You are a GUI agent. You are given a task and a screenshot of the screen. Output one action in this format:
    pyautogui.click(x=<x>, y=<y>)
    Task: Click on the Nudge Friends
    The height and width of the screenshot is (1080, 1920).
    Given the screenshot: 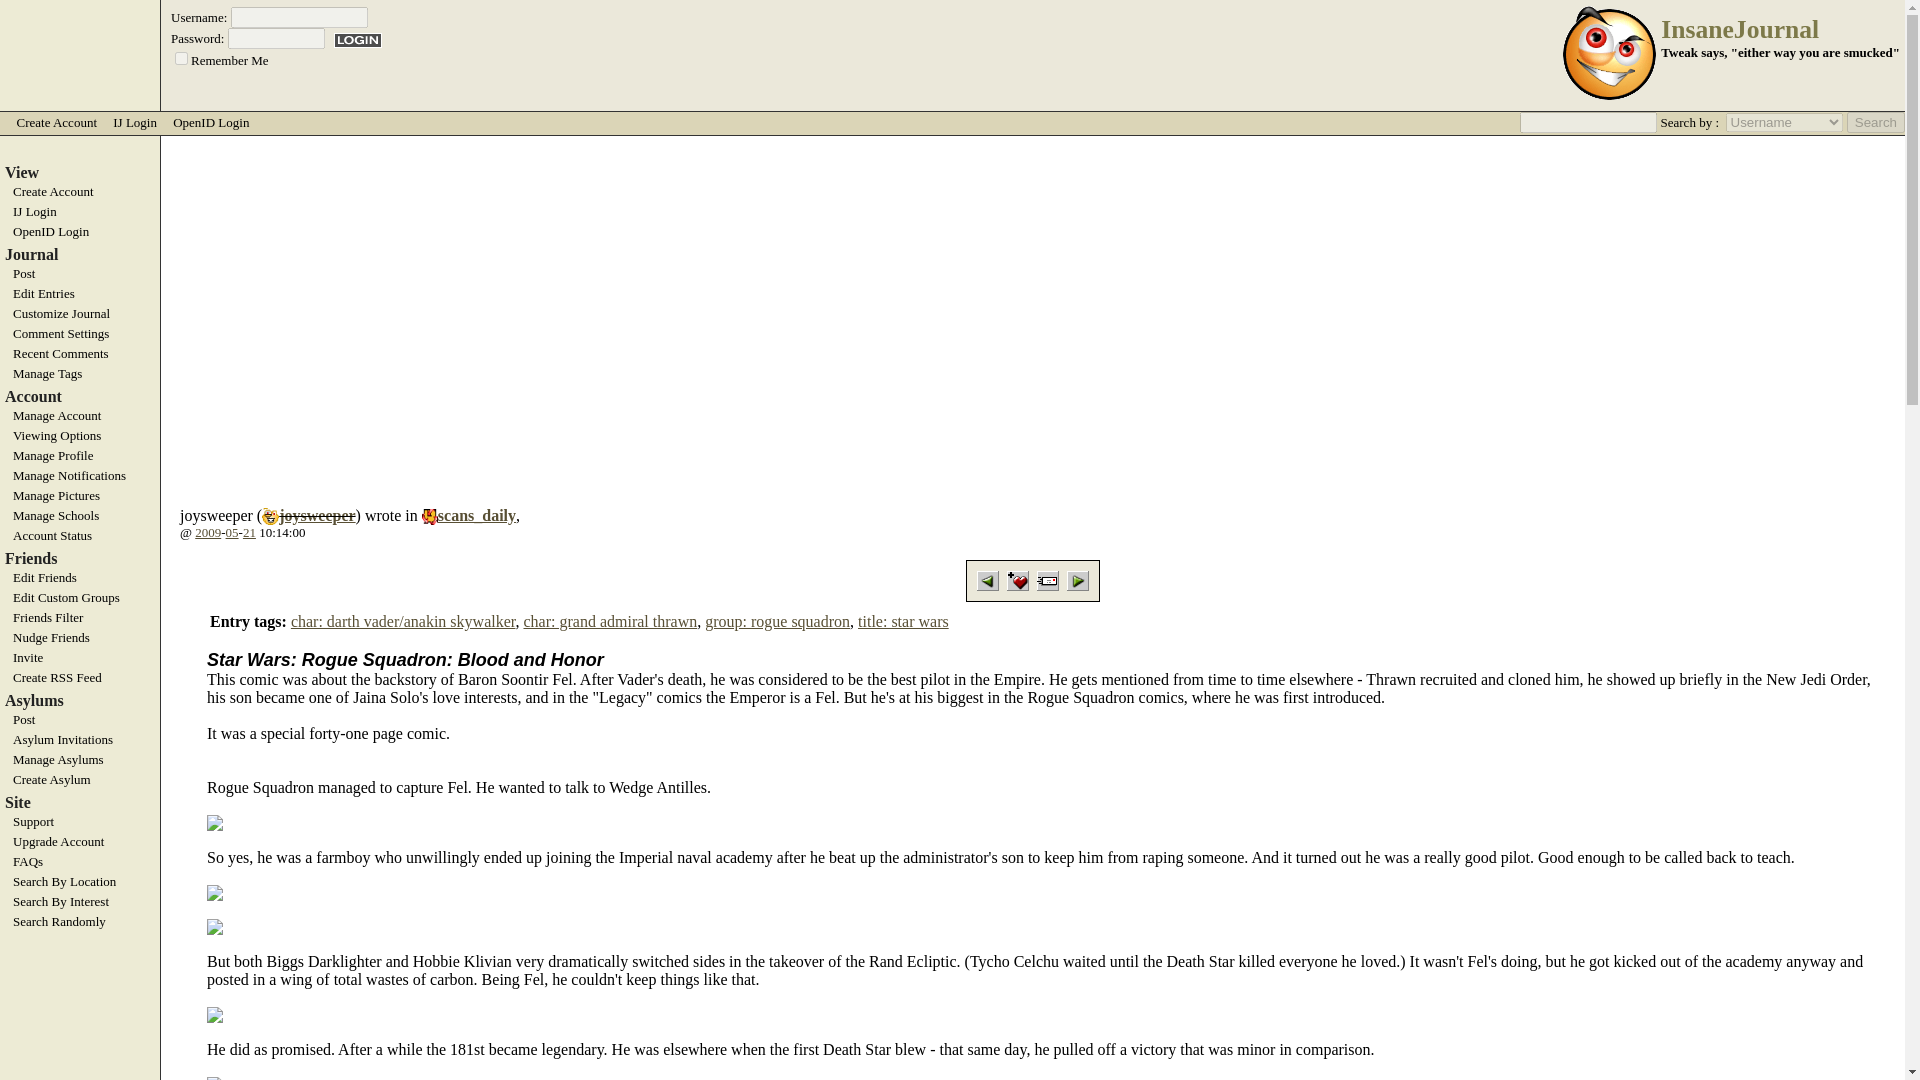 What is the action you would take?
    pyautogui.click(x=80, y=637)
    